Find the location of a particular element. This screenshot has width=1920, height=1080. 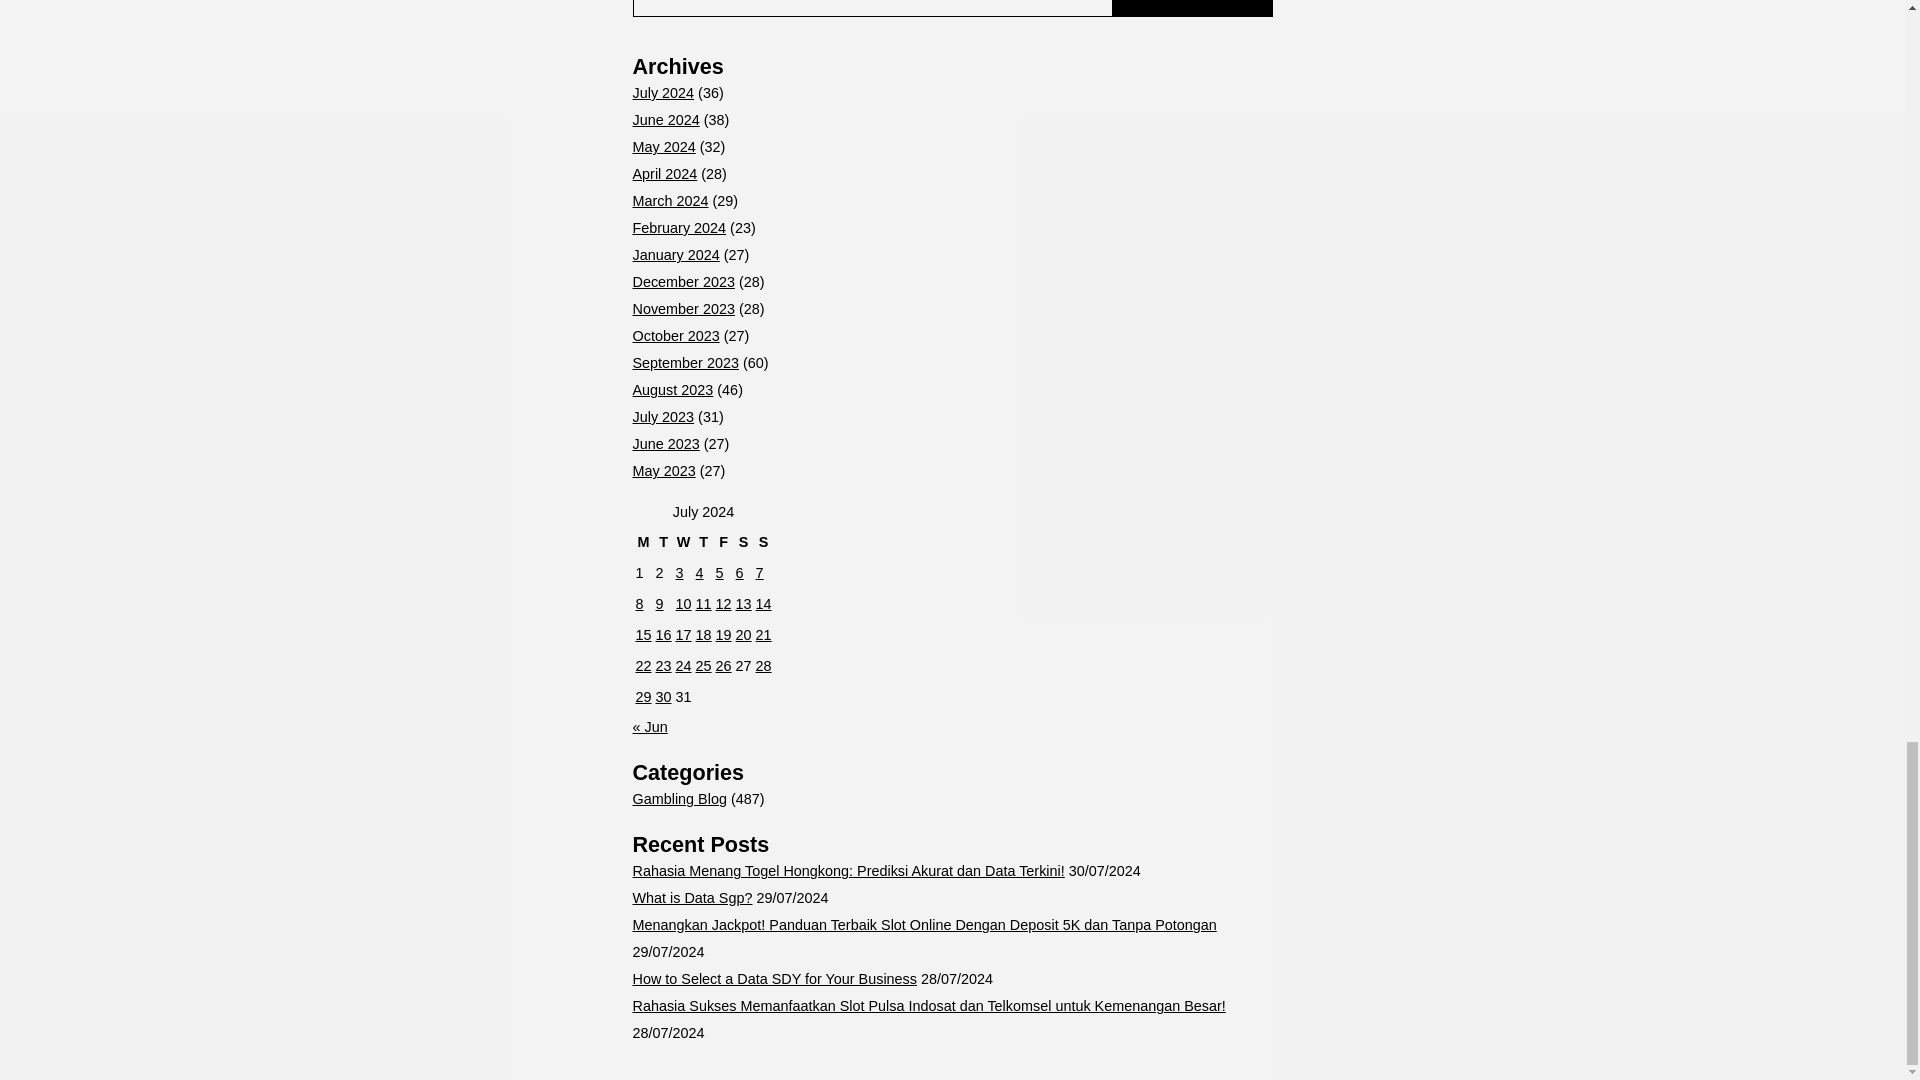

June 2023 is located at coordinates (664, 444).